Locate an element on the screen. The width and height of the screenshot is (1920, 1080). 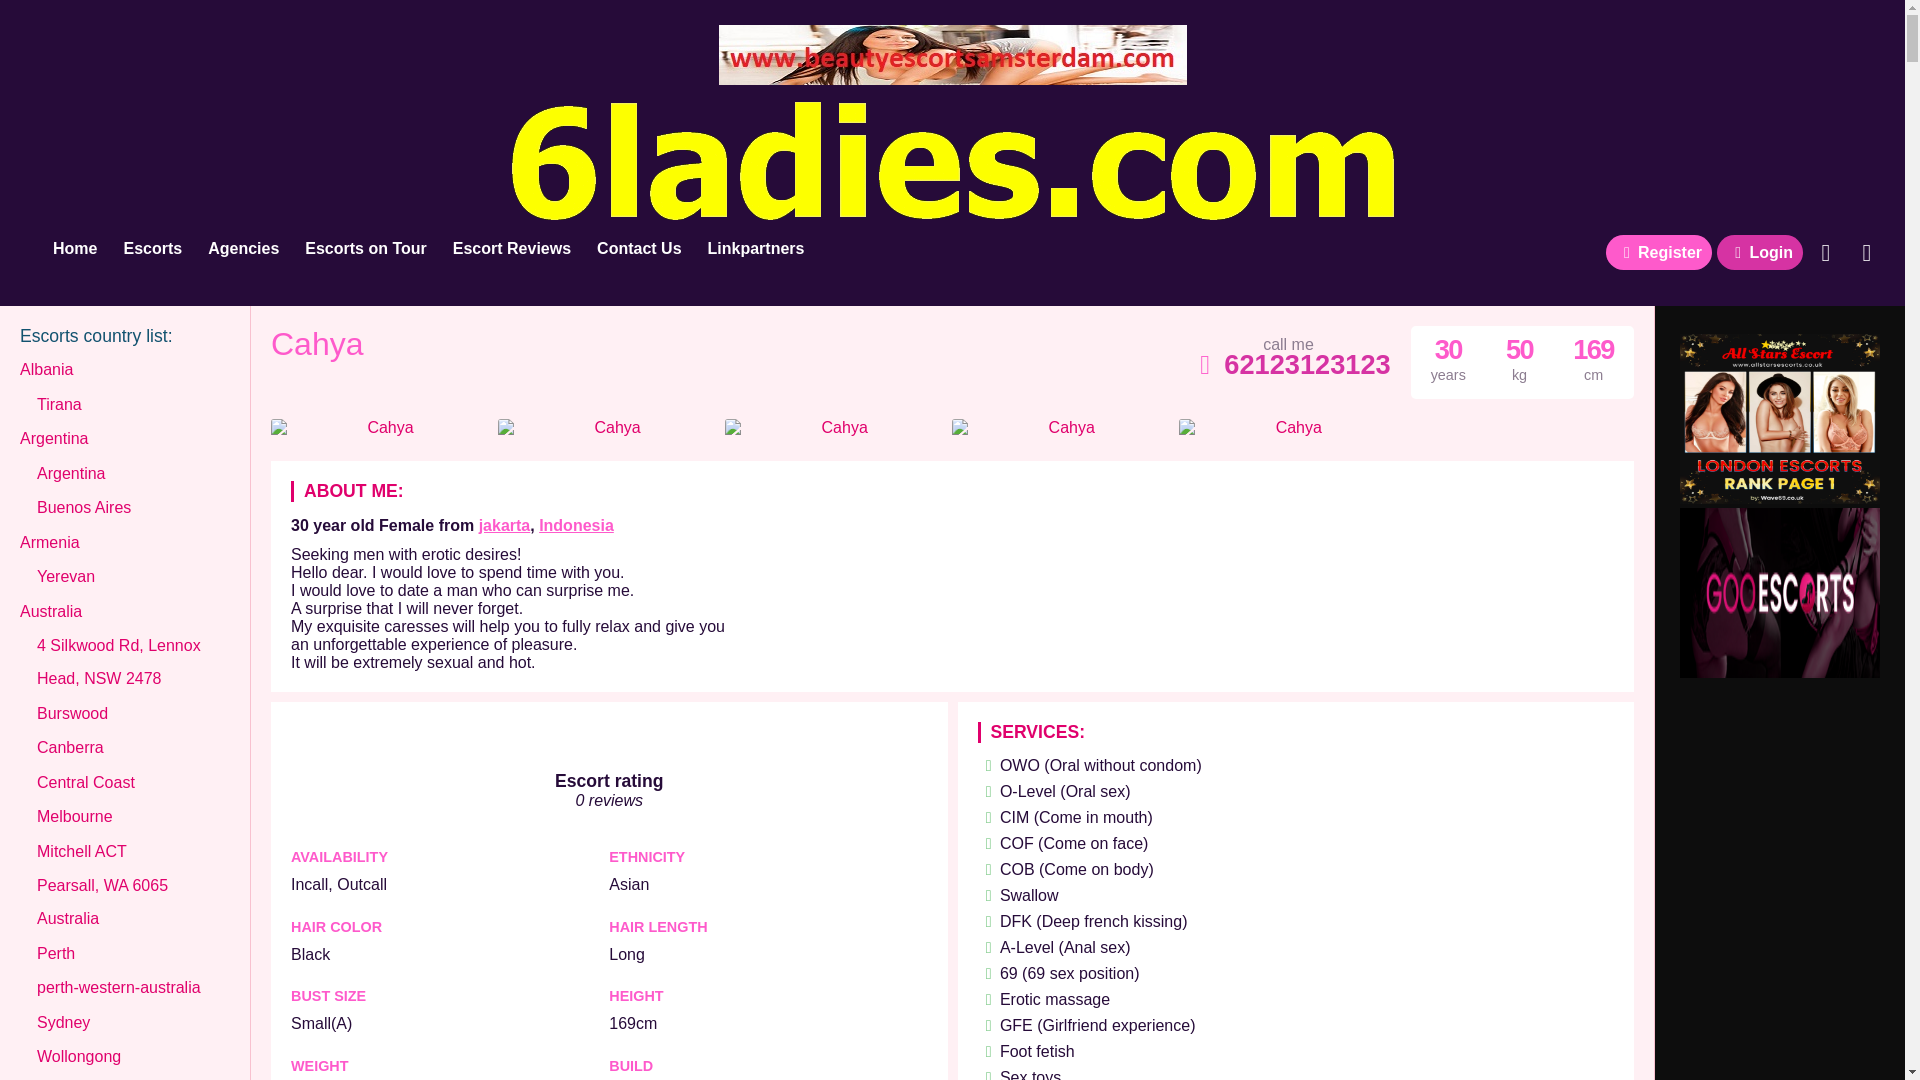
Escorts on Tour is located at coordinates (365, 249).